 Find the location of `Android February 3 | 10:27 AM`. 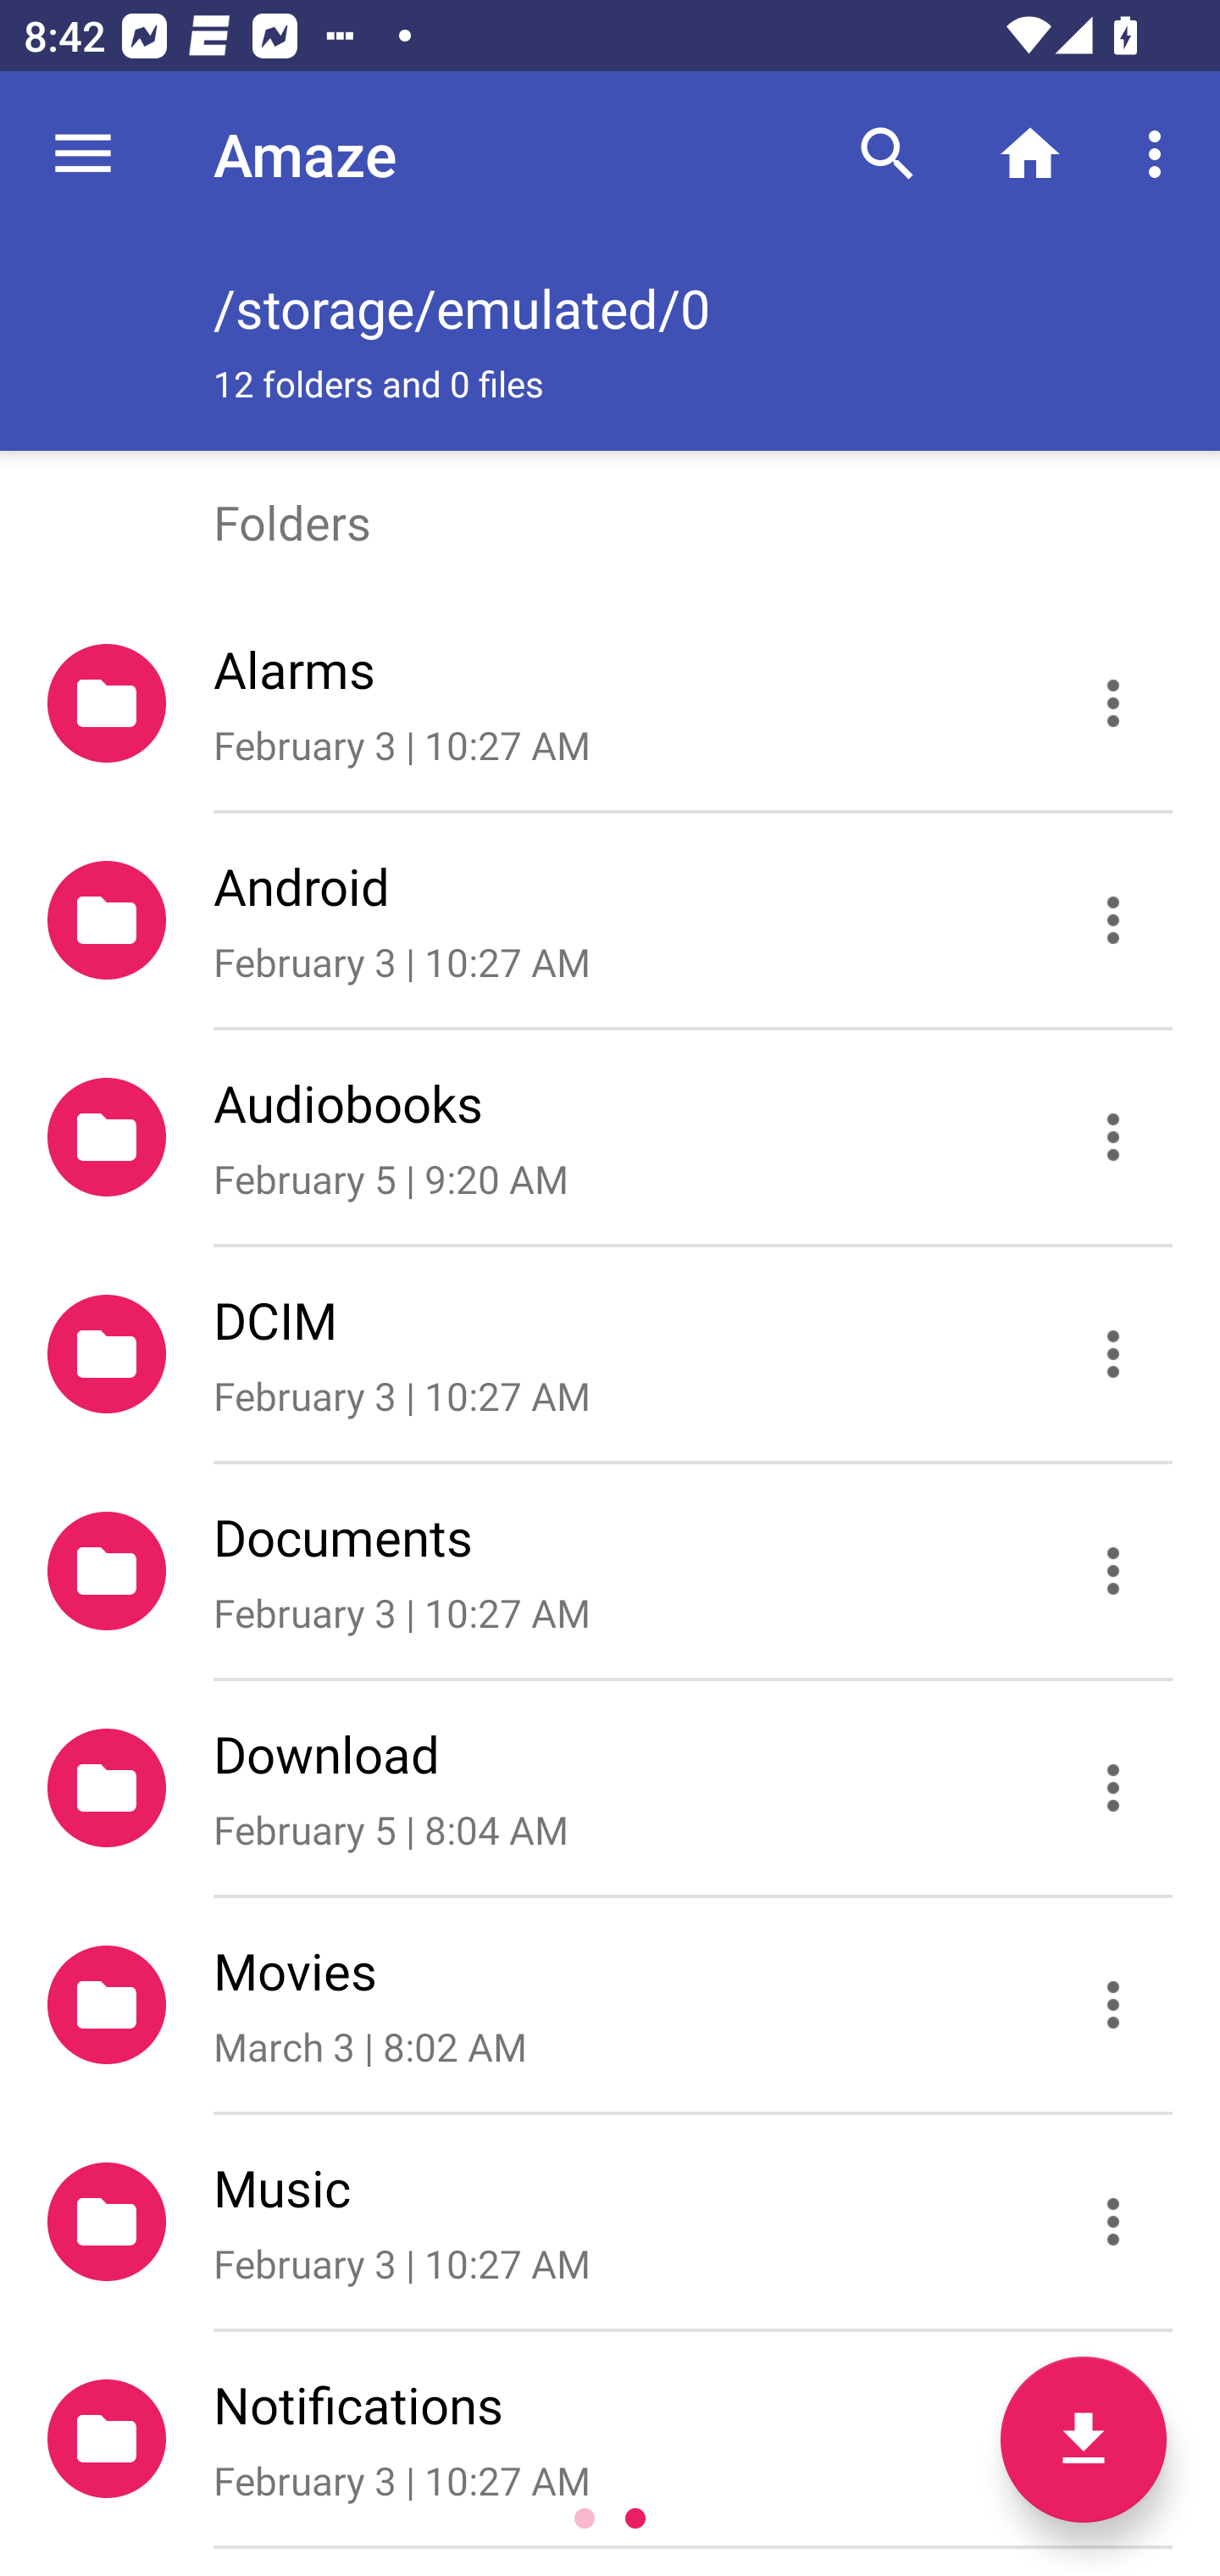

Android February 3 | 10:27 AM is located at coordinates (610, 920).